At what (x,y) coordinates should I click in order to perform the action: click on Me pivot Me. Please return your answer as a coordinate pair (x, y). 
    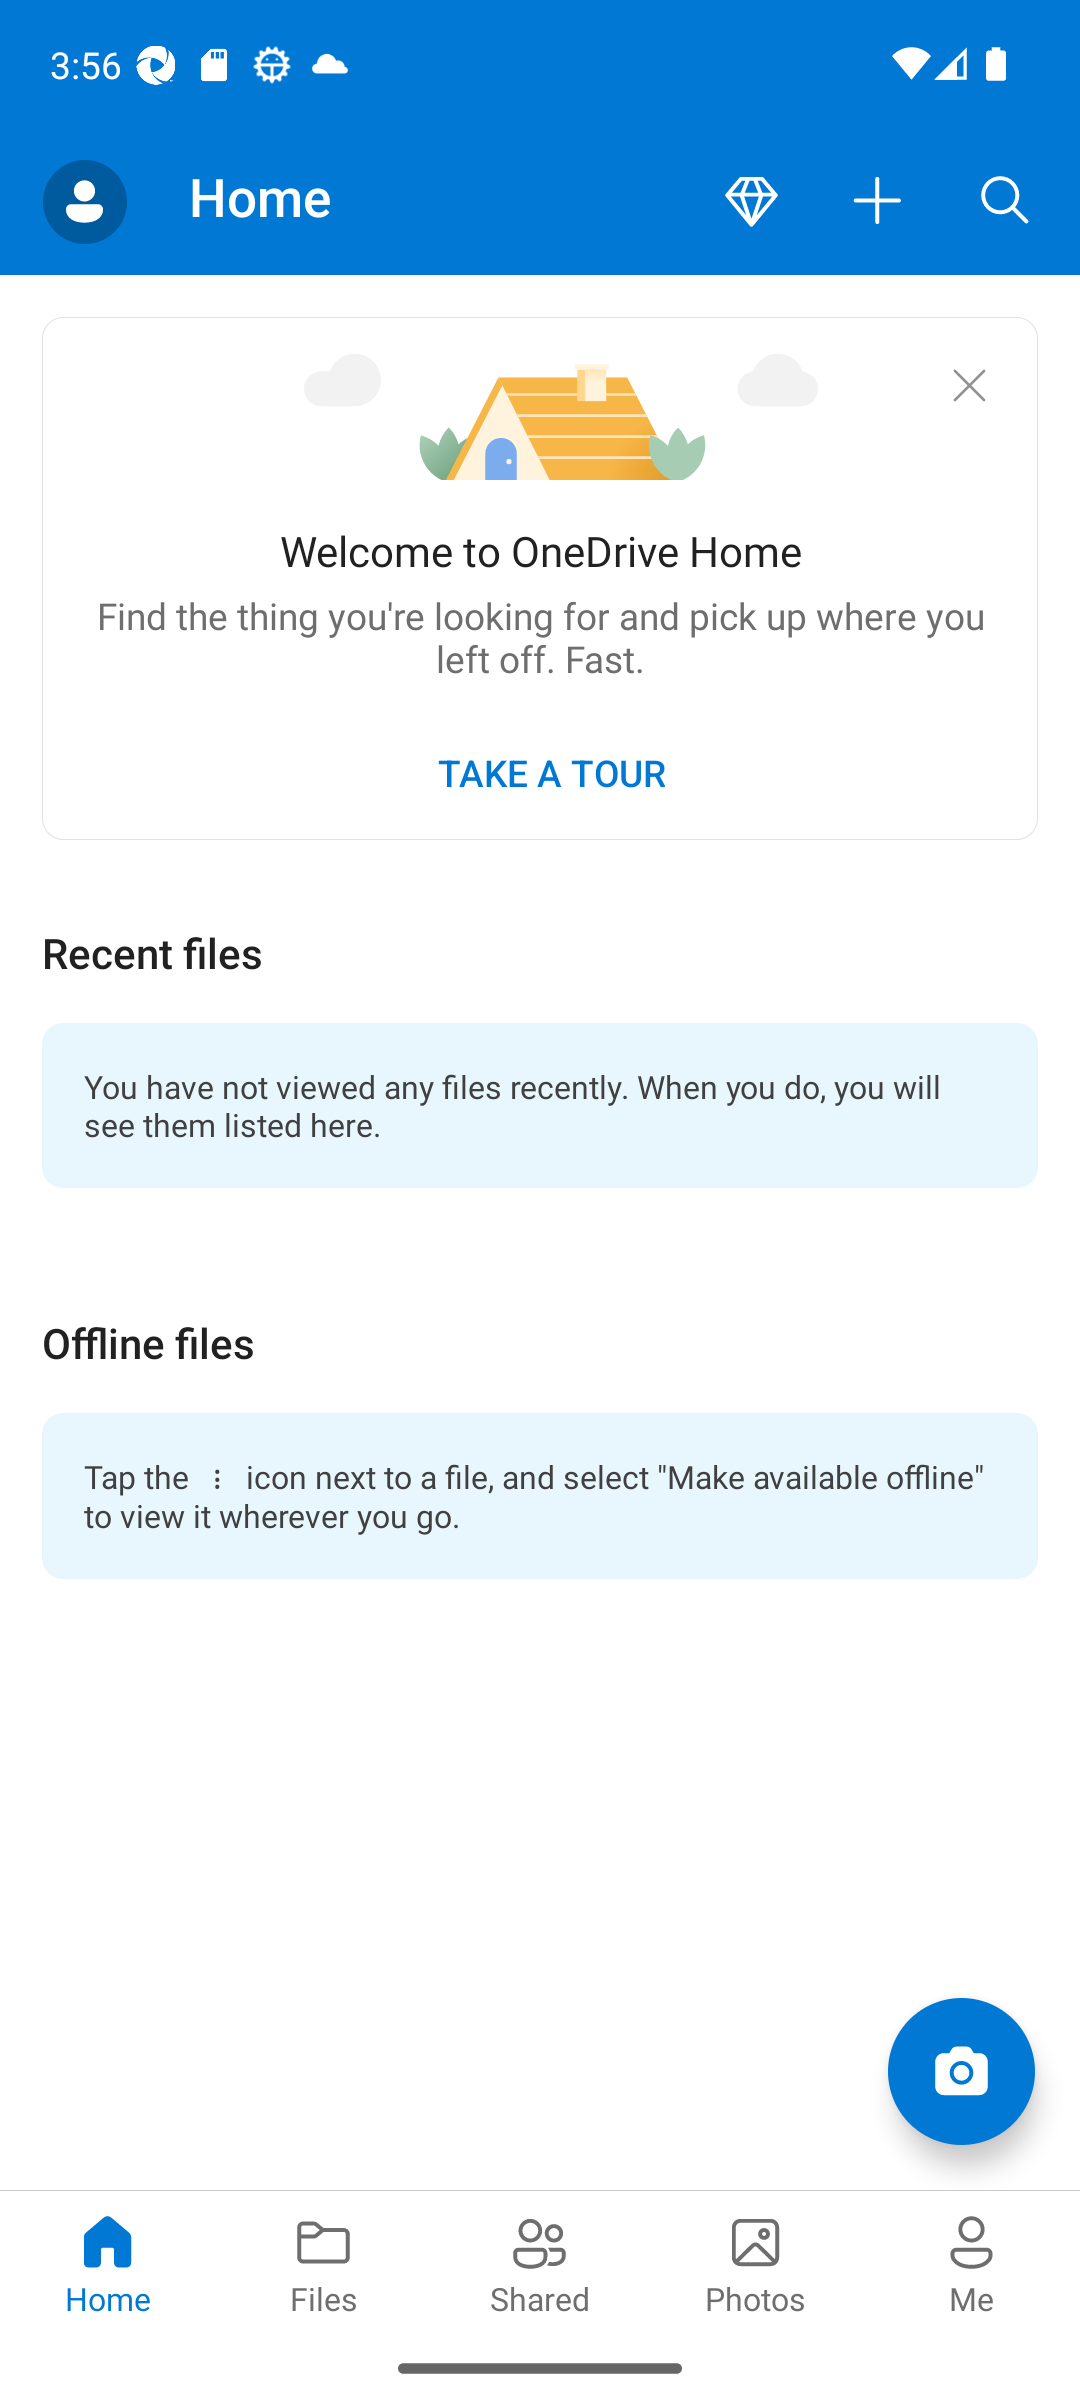
    Looking at the image, I should click on (972, 2262).